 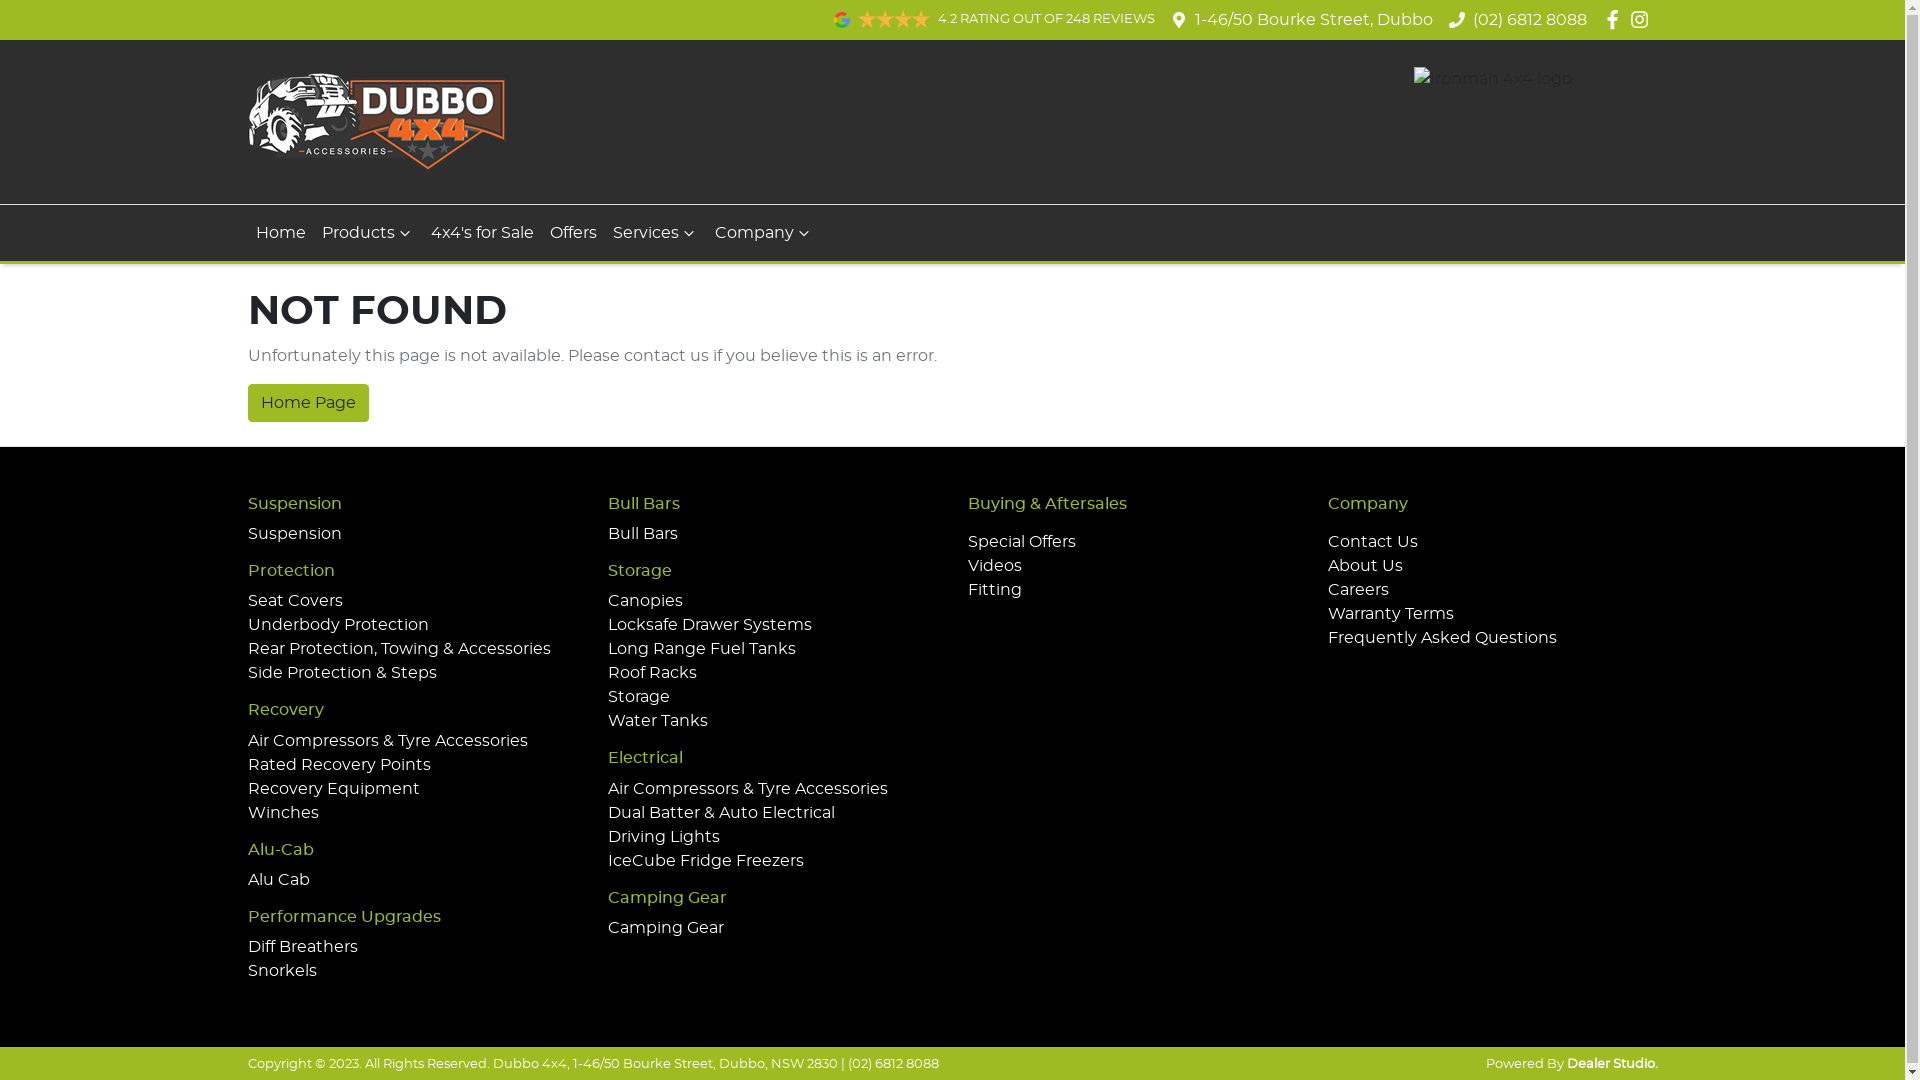 I want to click on Underbody Protection, so click(x=338, y=625).